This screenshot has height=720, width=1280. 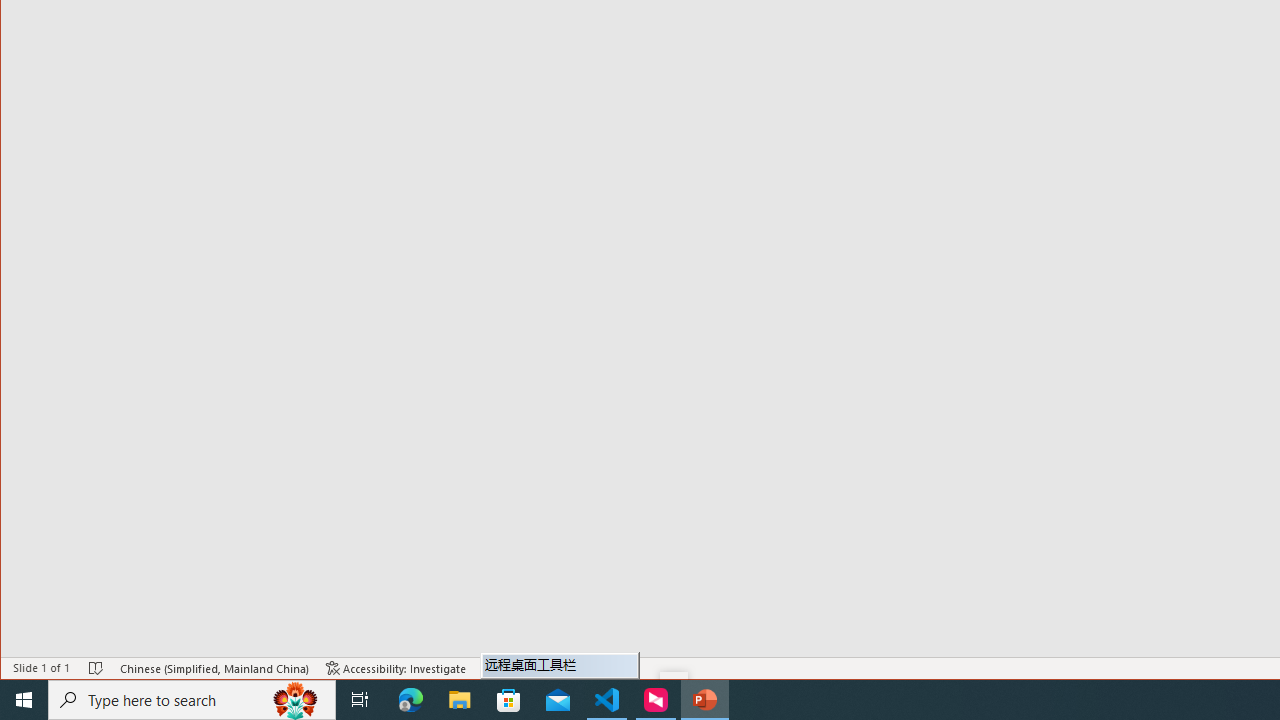 I want to click on Microsoft Edge, so click(x=411, y=700).